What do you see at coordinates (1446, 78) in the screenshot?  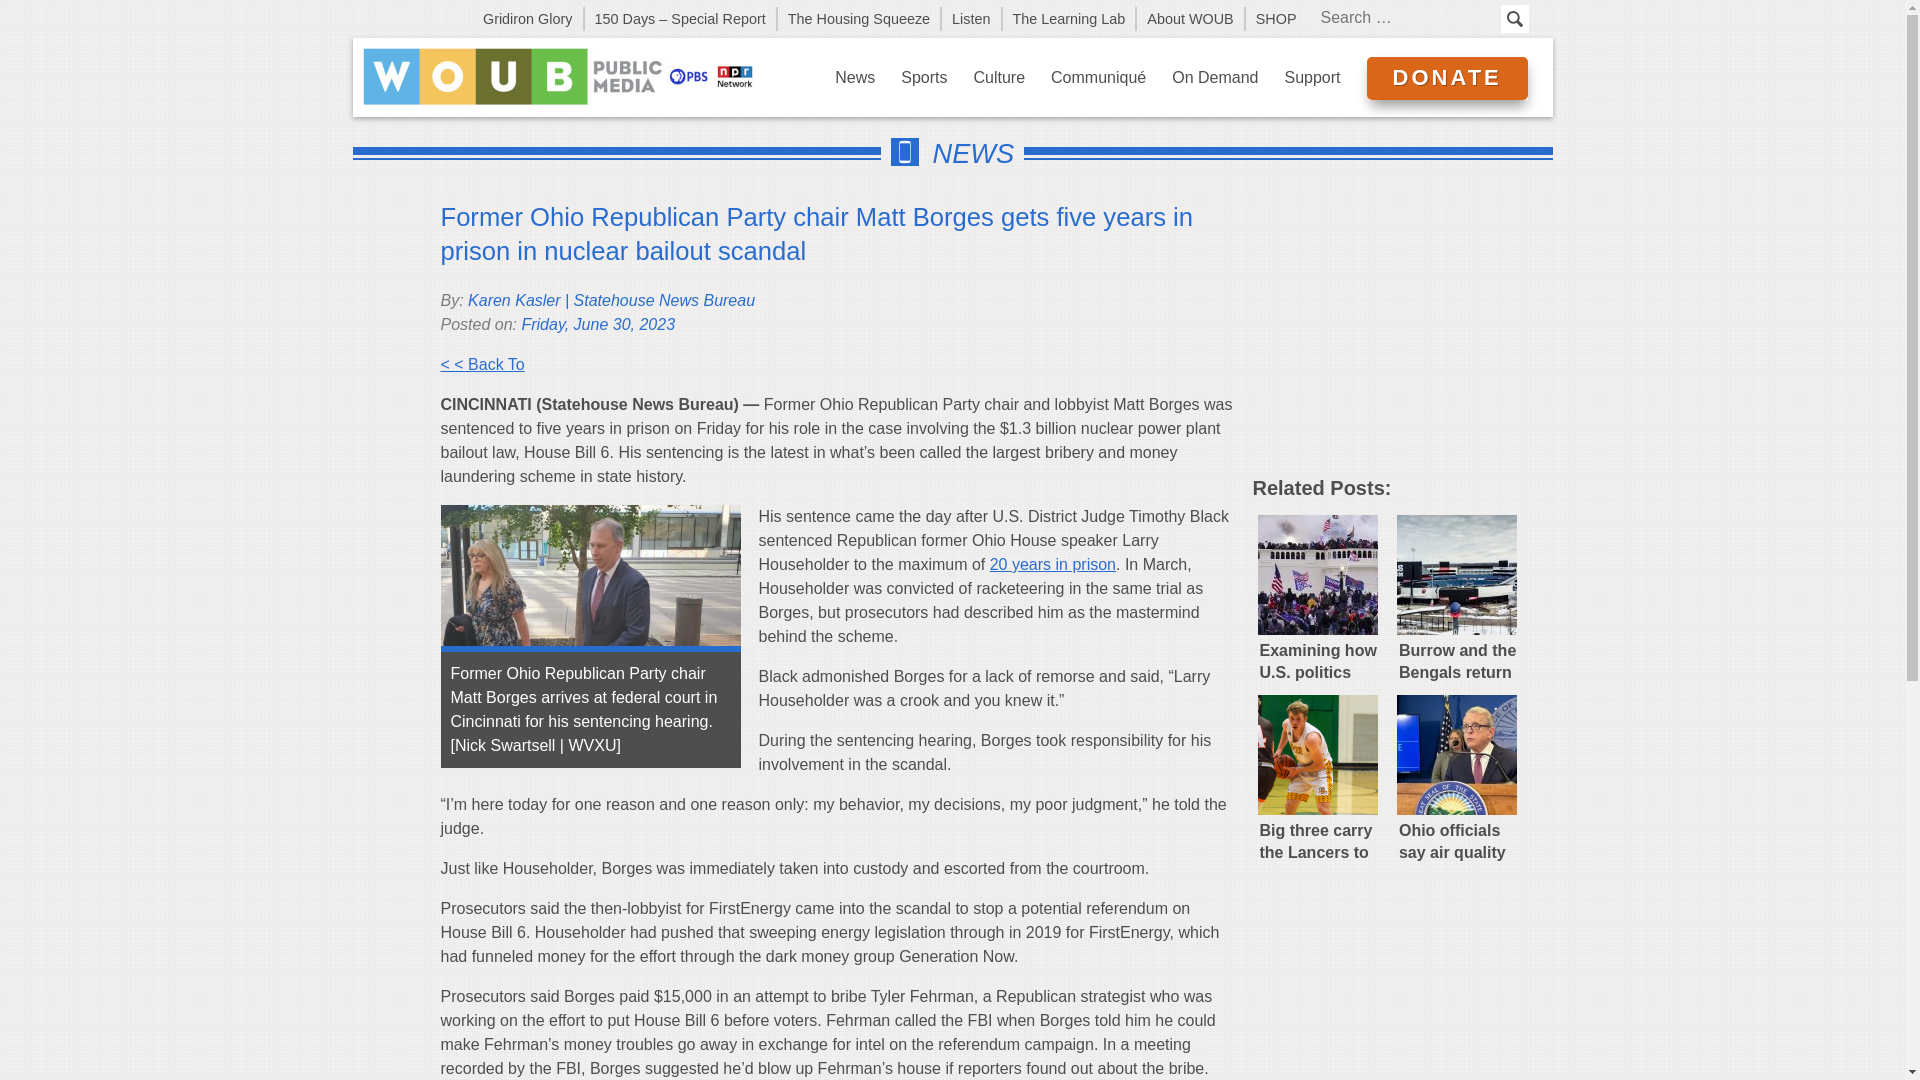 I see `DONATE` at bounding box center [1446, 78].